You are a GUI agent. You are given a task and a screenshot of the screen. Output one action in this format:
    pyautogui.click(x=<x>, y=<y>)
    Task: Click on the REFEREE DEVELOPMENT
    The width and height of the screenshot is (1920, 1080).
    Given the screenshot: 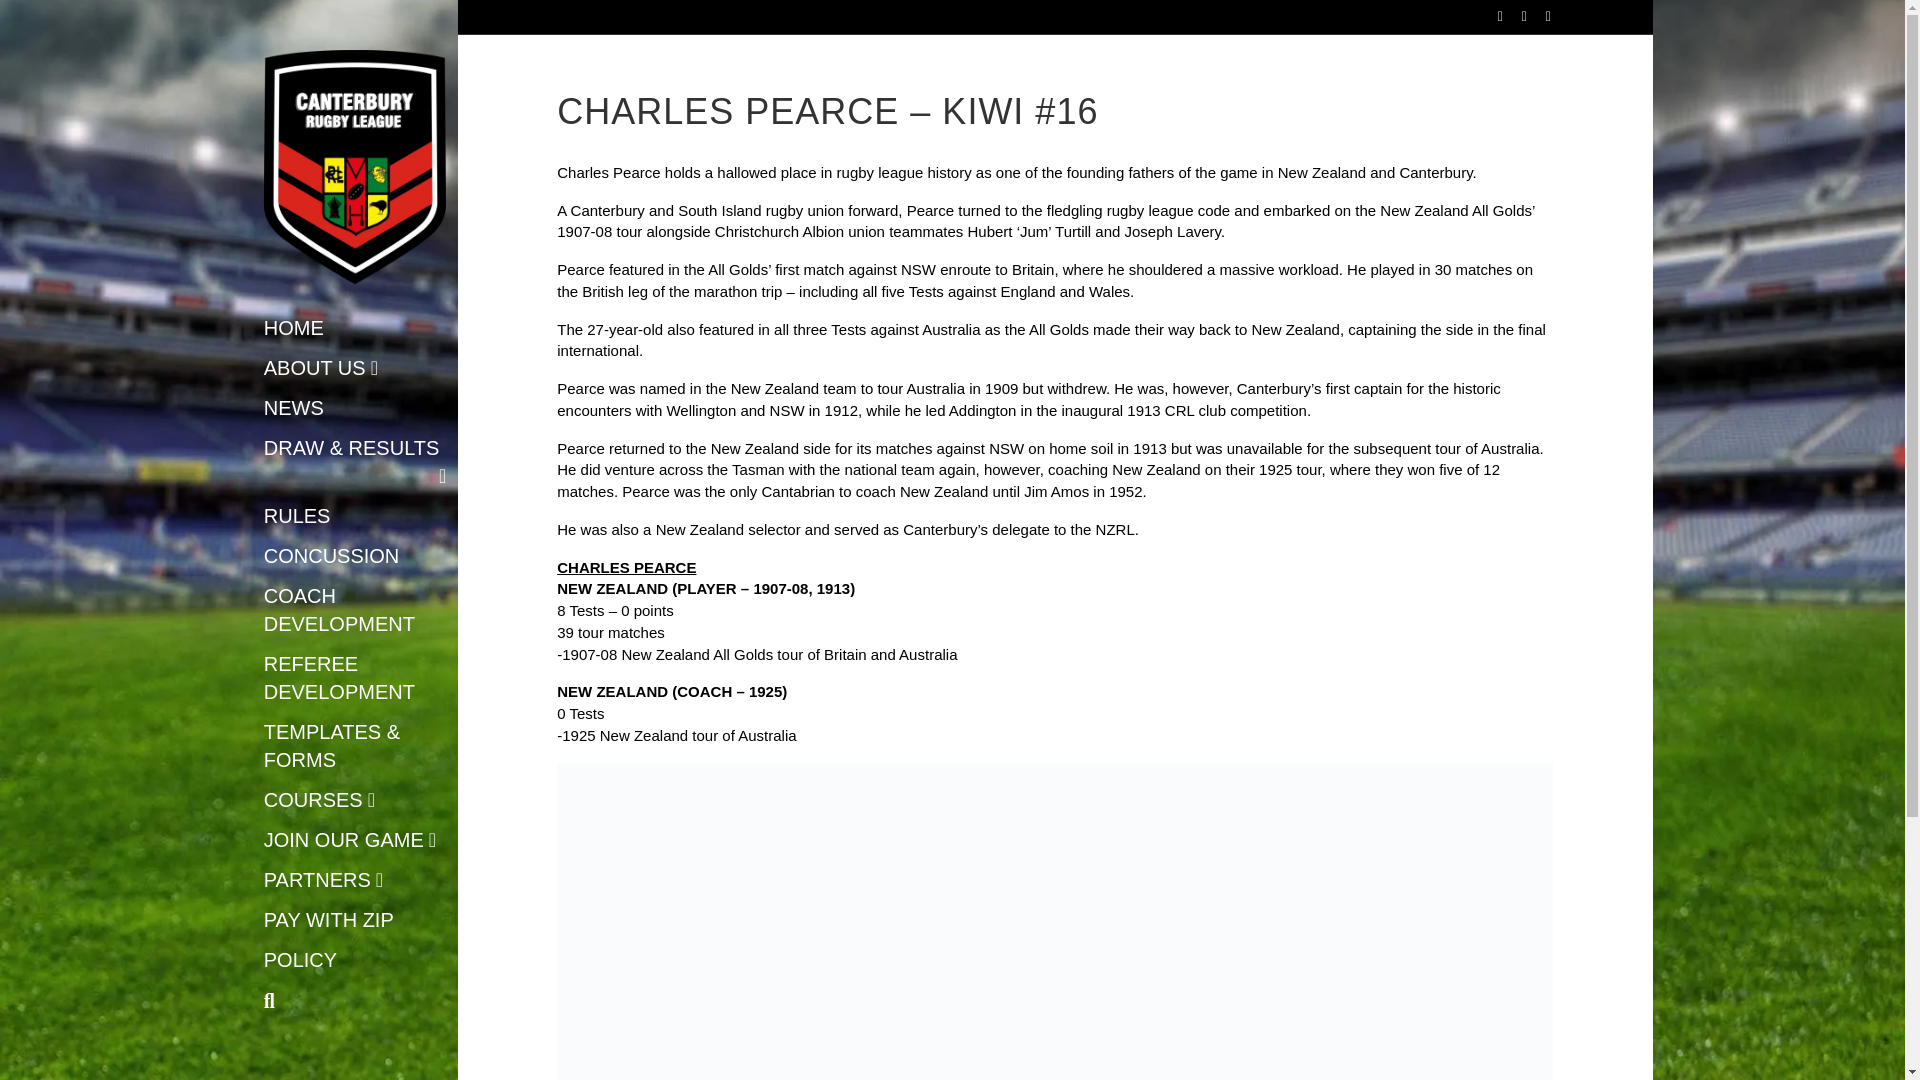 What is the action you would take?
    pyautogui.click(x=355, y=680)
    